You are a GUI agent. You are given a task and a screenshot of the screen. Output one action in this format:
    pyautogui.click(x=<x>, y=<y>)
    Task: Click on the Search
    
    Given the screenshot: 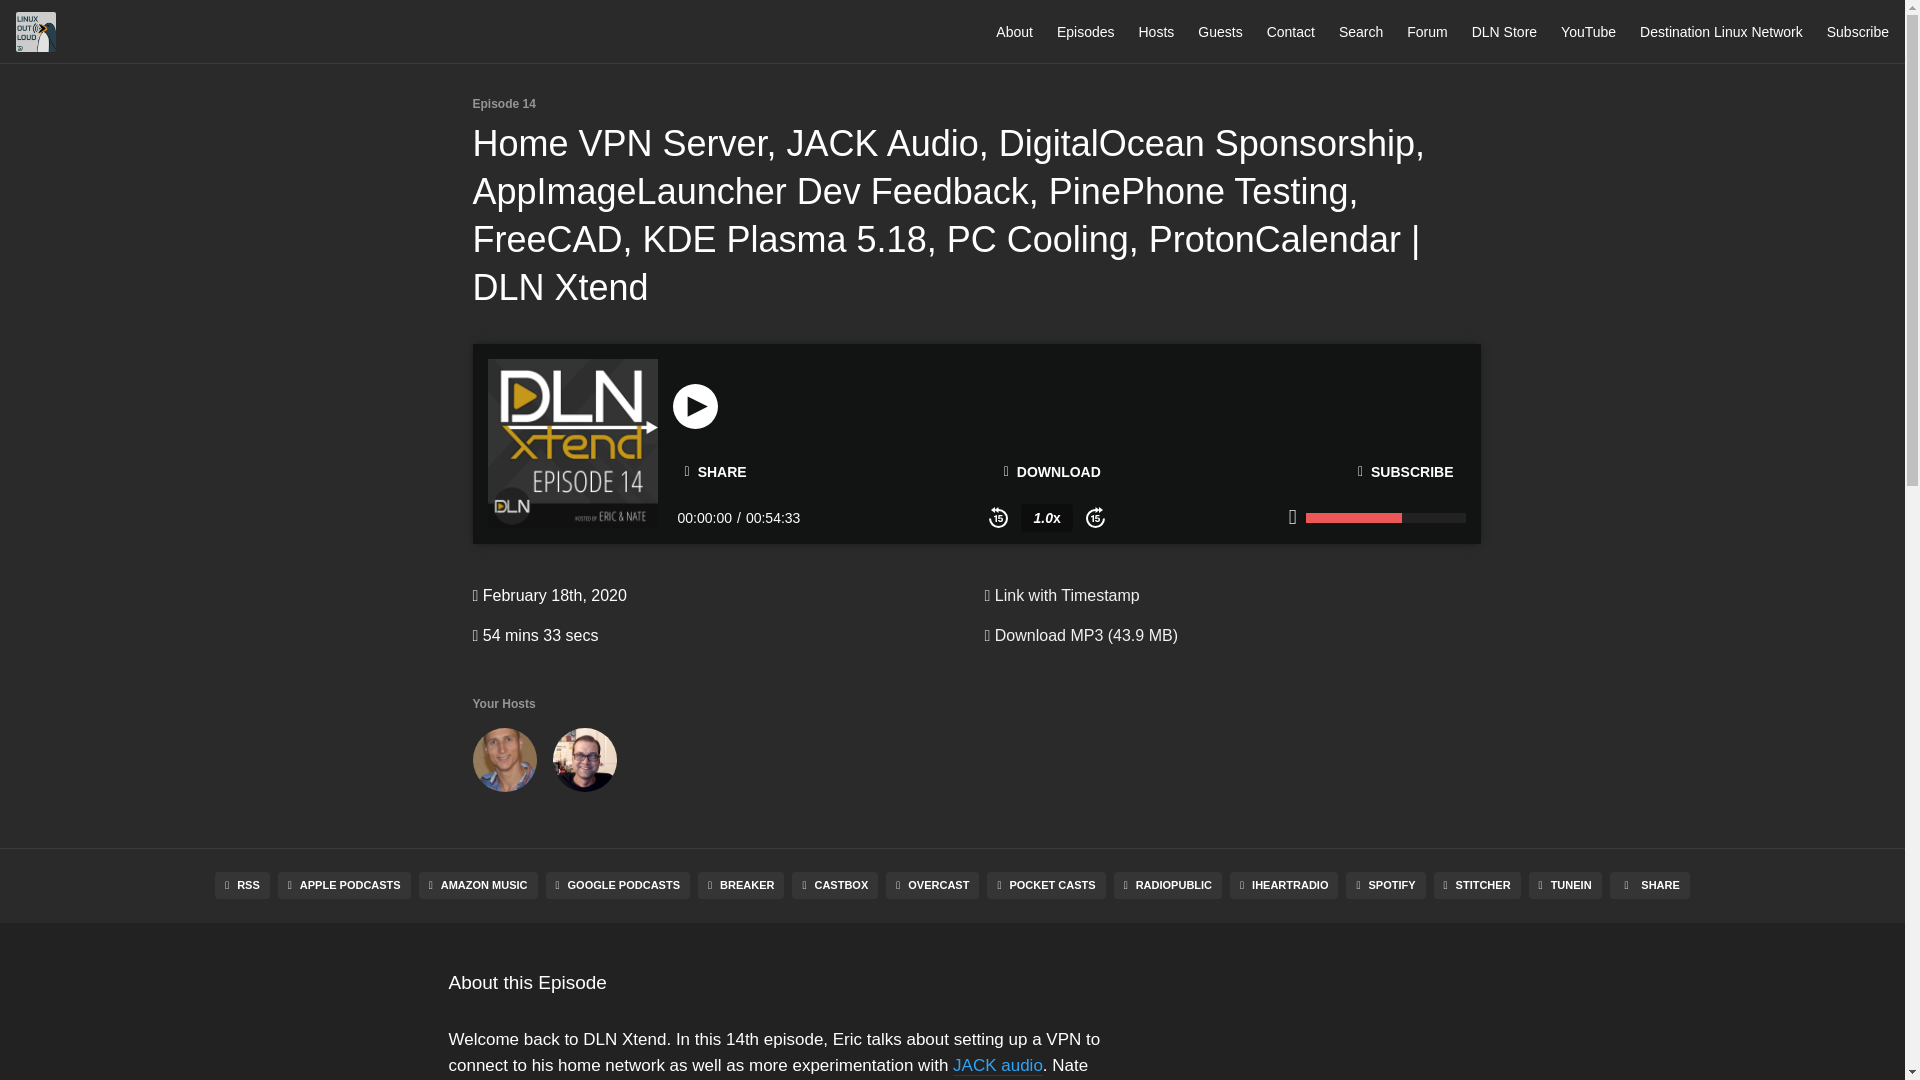 What is the action you would take?
    pyautogui.click(x=1360, y=31)
    